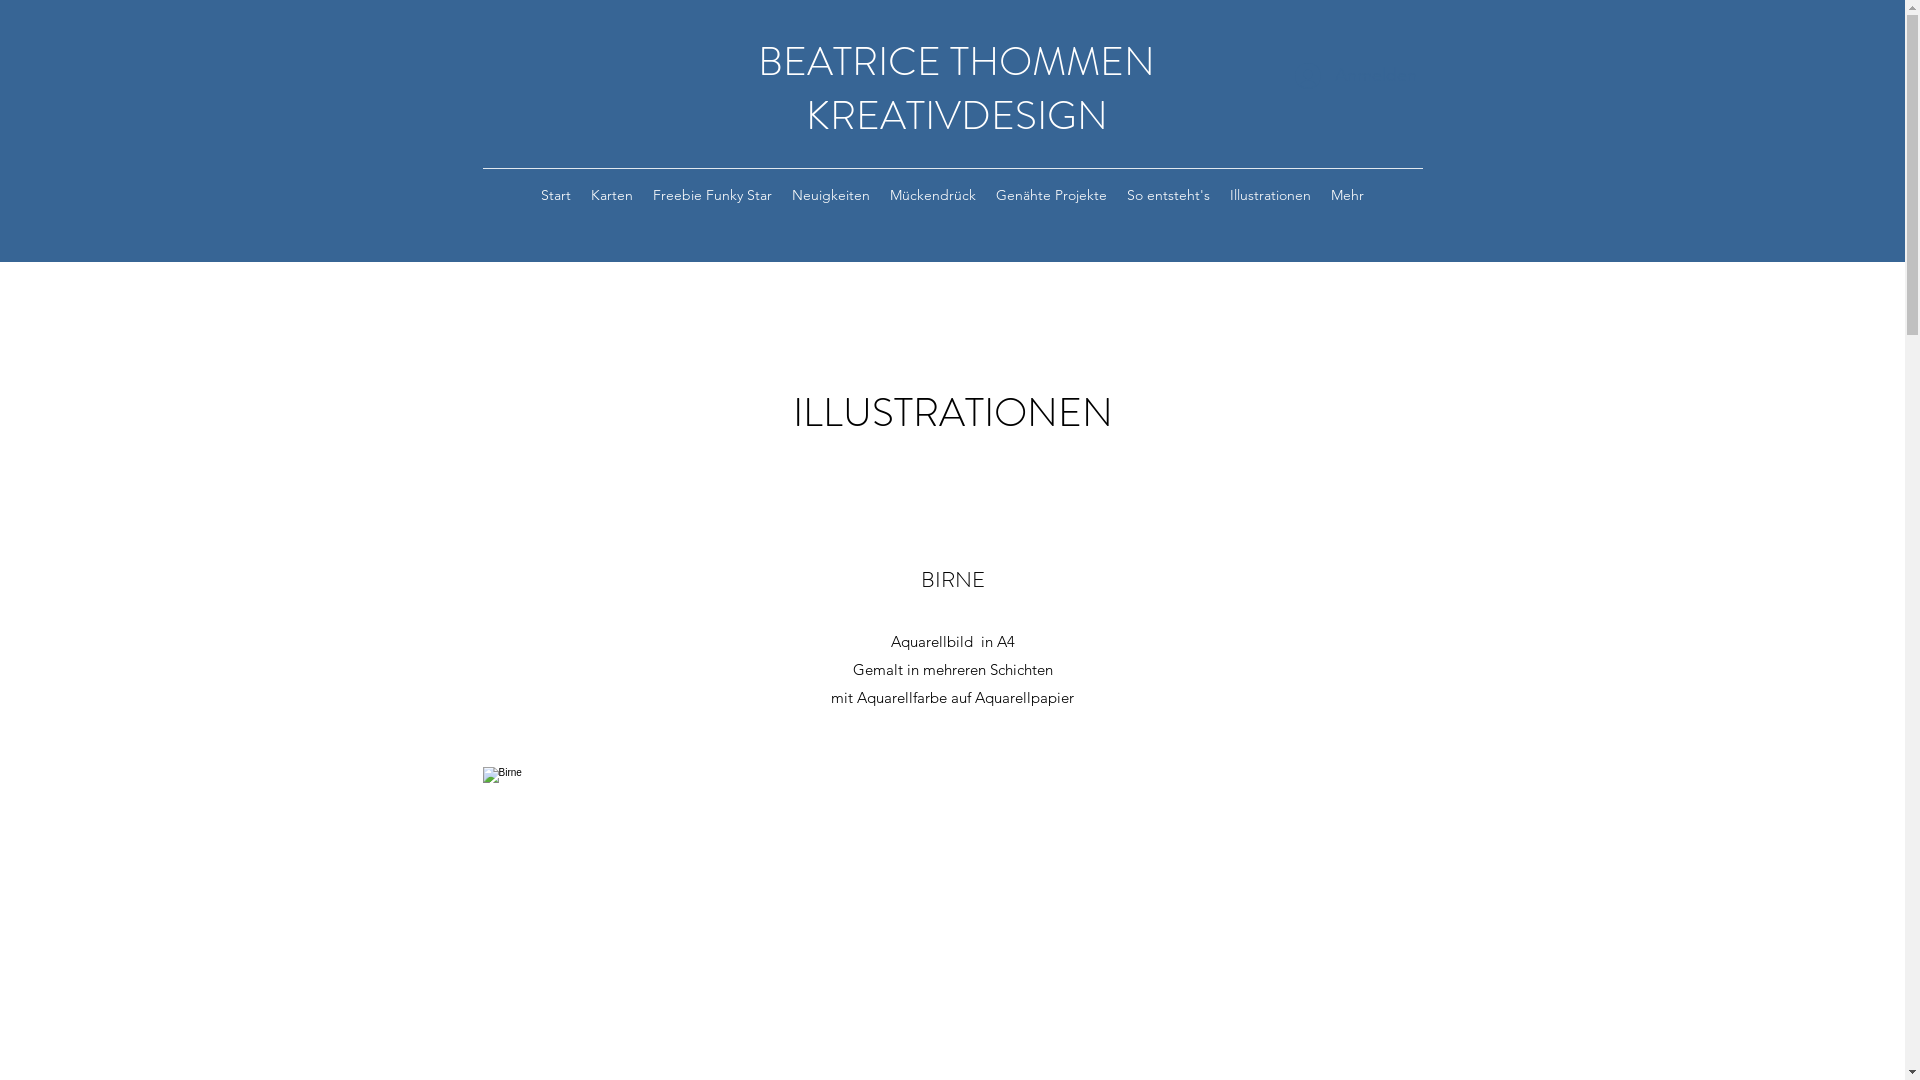  I want to click on Karten, so click(612, 195).